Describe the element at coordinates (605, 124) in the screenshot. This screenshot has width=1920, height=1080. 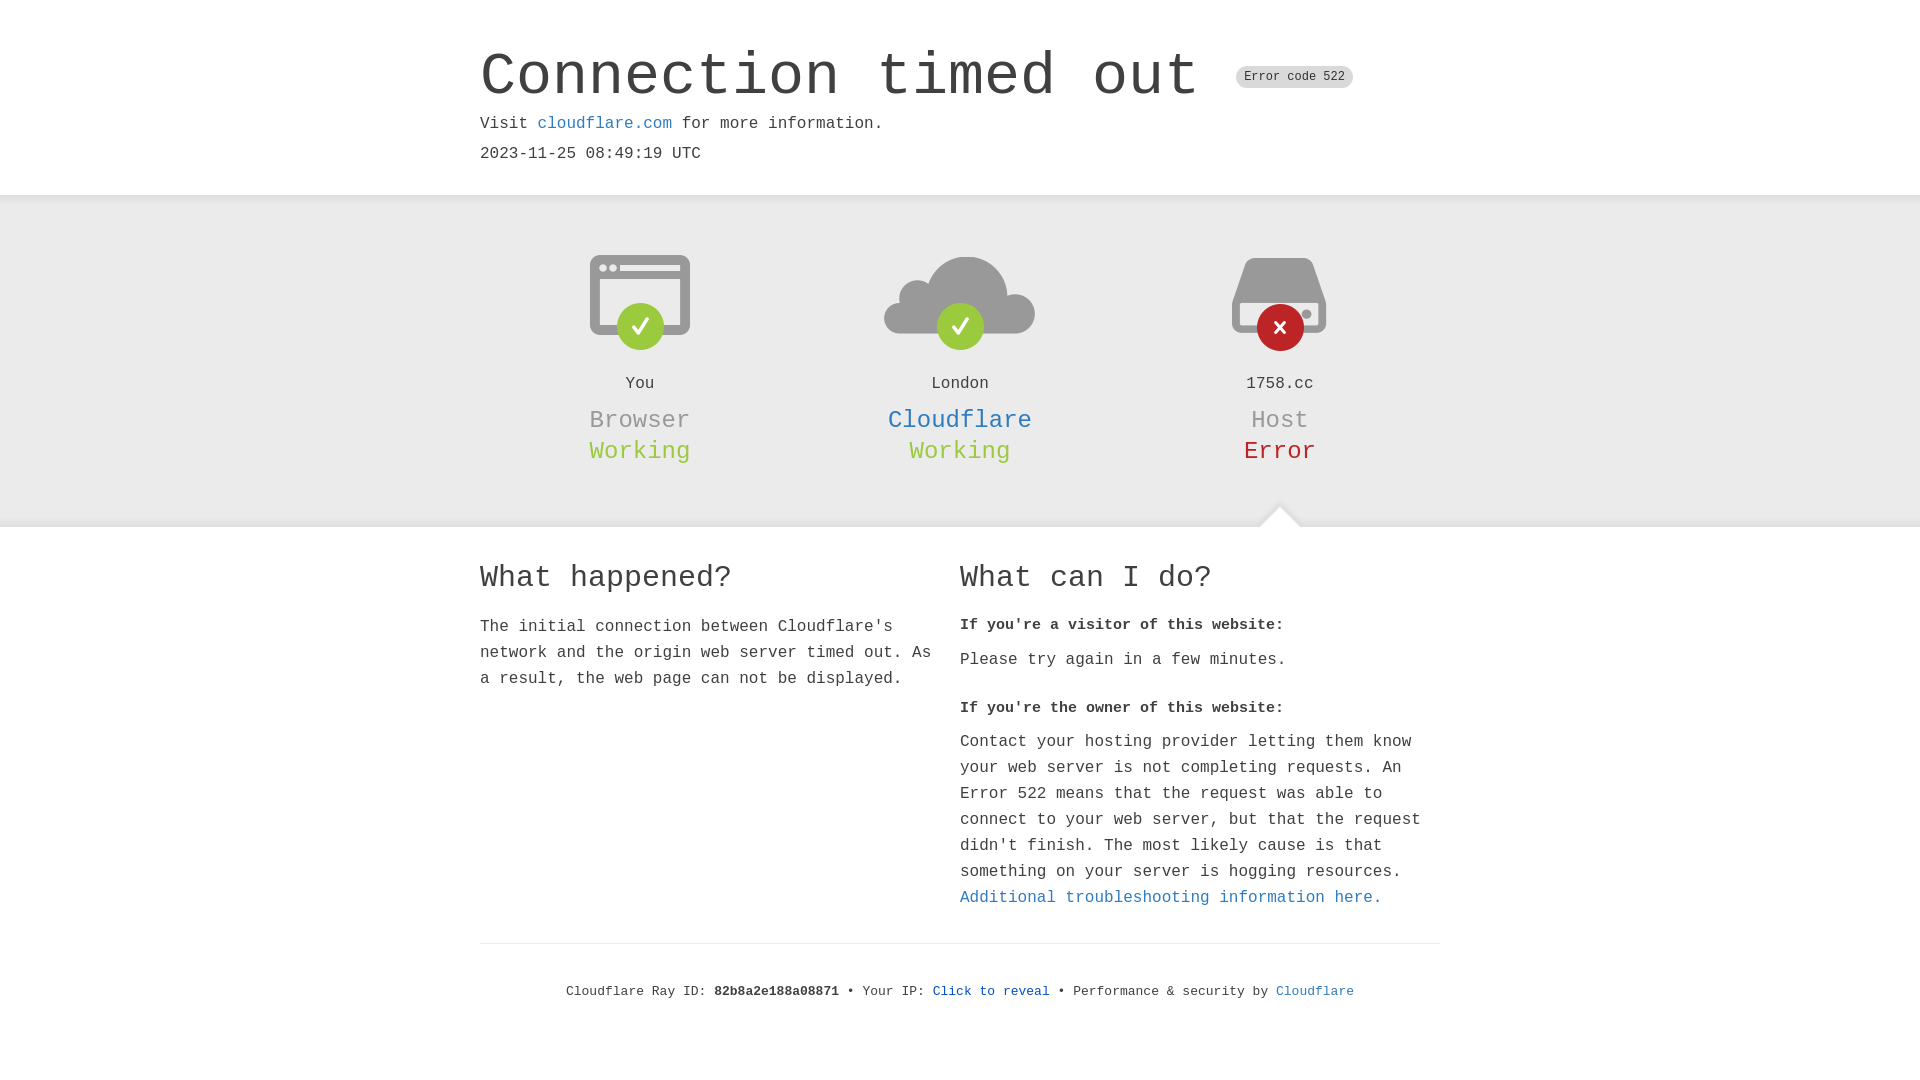
I see `cloudflare.com` at that location.